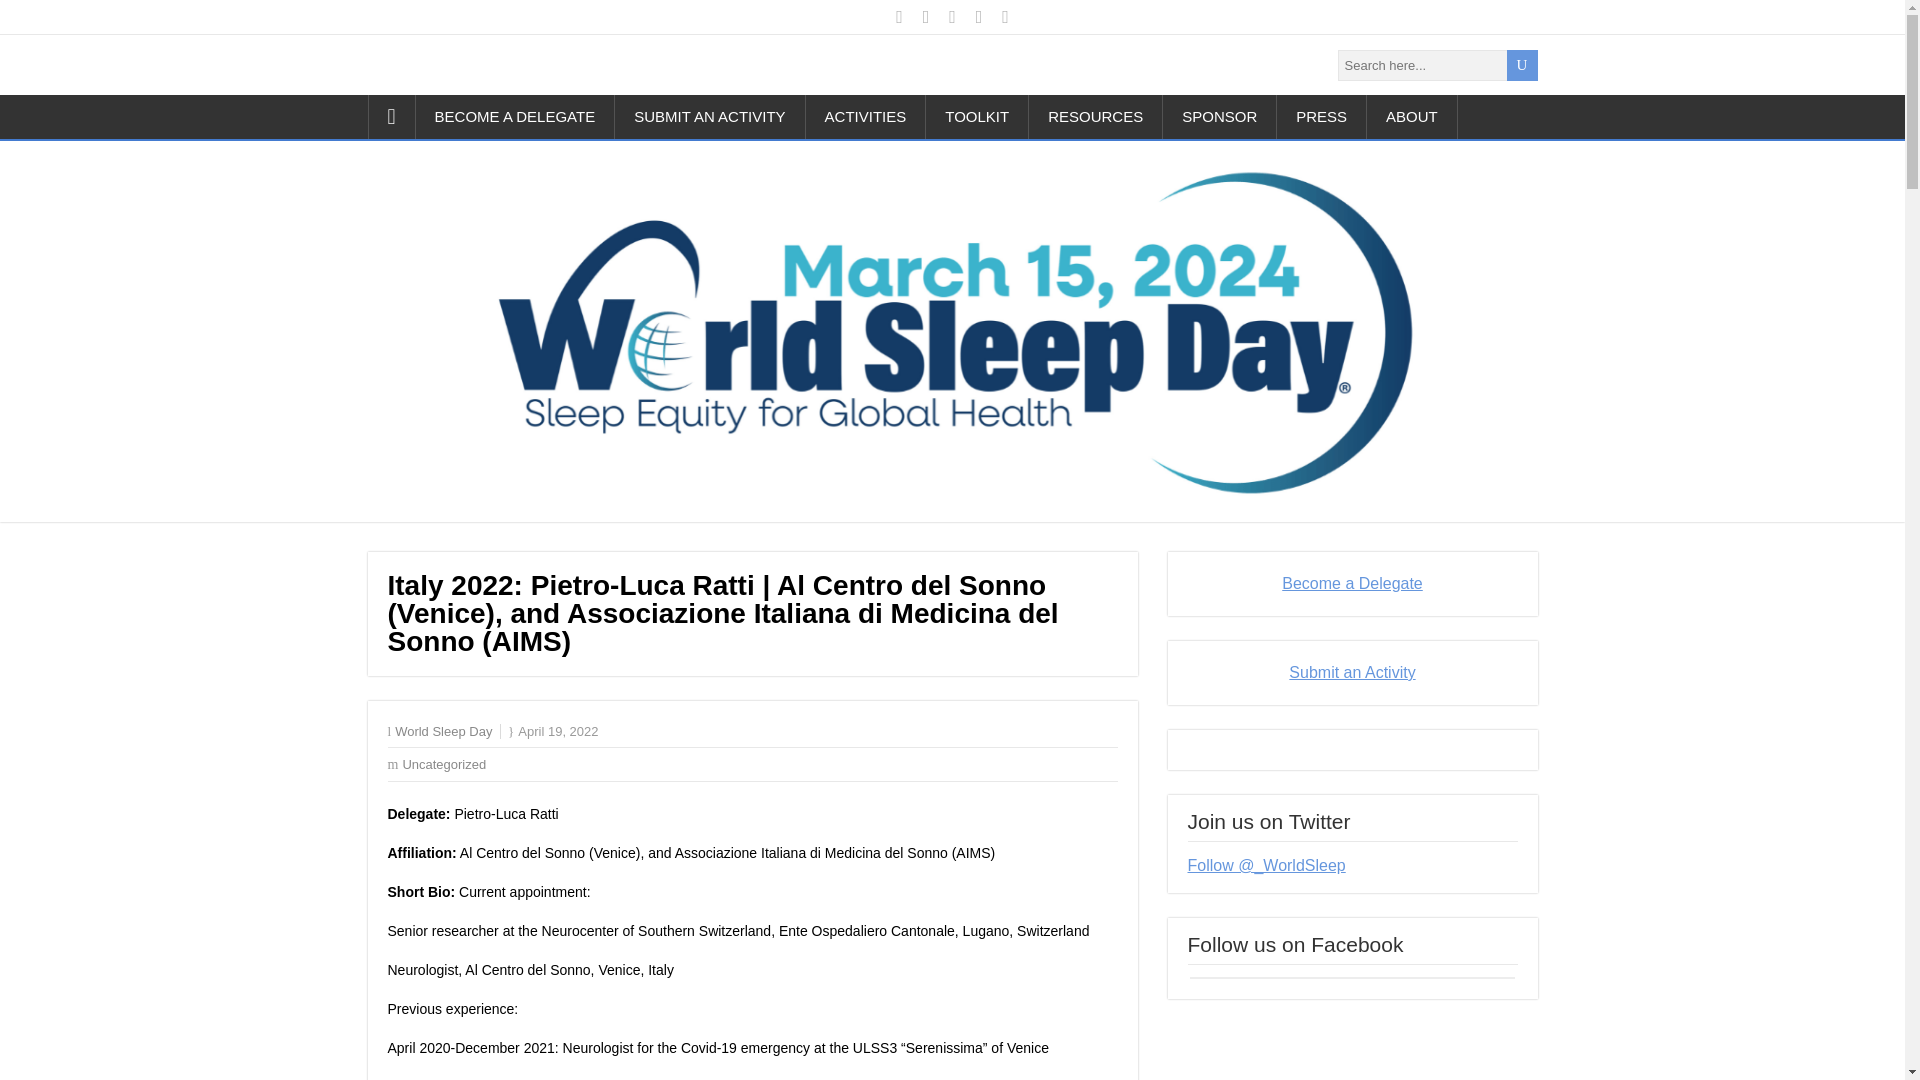 The image size is (1920, 1080). What do you see at coordinates (1322, 117) in the screenshot?
I see `PRESS` at bounding box center [1322, 117].